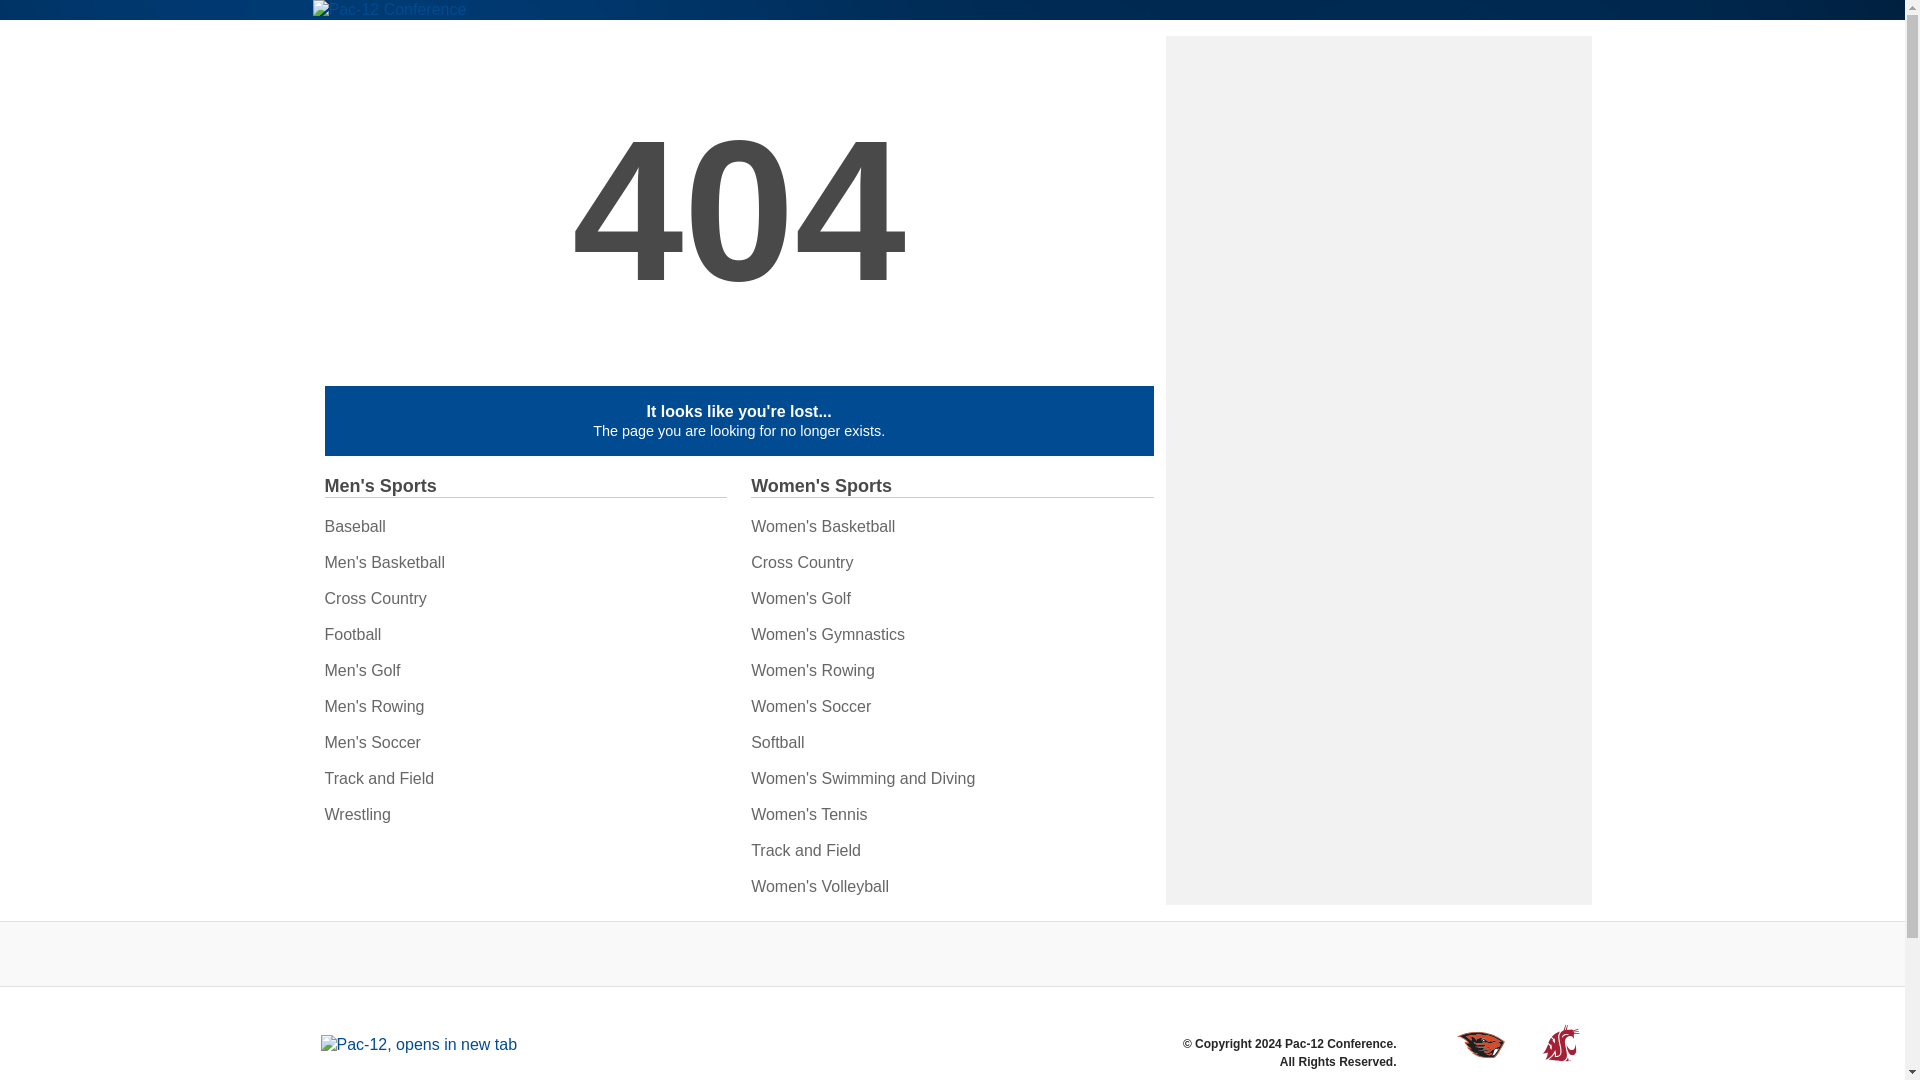 The height and width of the screenshot is (1080, 1920). I want to click on Track and Field, so click(378, 778).